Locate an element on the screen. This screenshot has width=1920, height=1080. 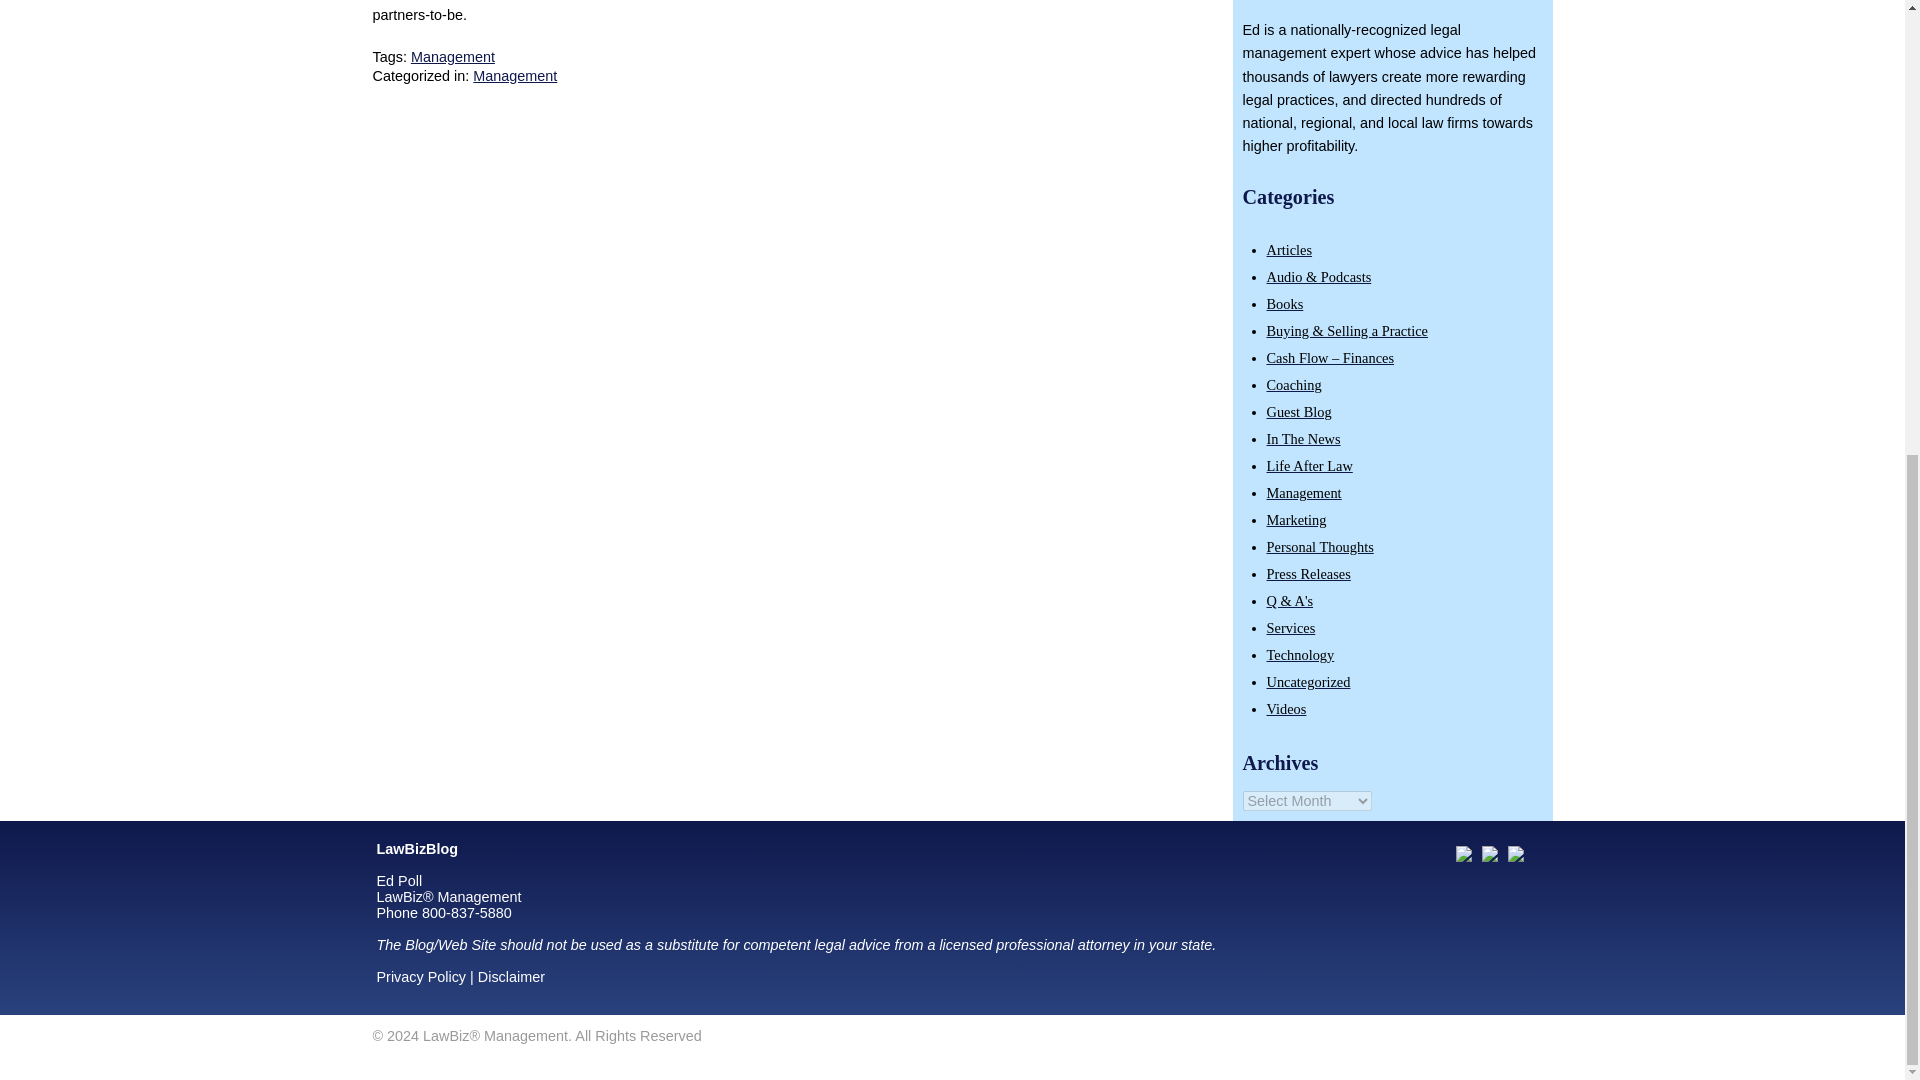
Uncategorized is located at coordinates (1307, 682).